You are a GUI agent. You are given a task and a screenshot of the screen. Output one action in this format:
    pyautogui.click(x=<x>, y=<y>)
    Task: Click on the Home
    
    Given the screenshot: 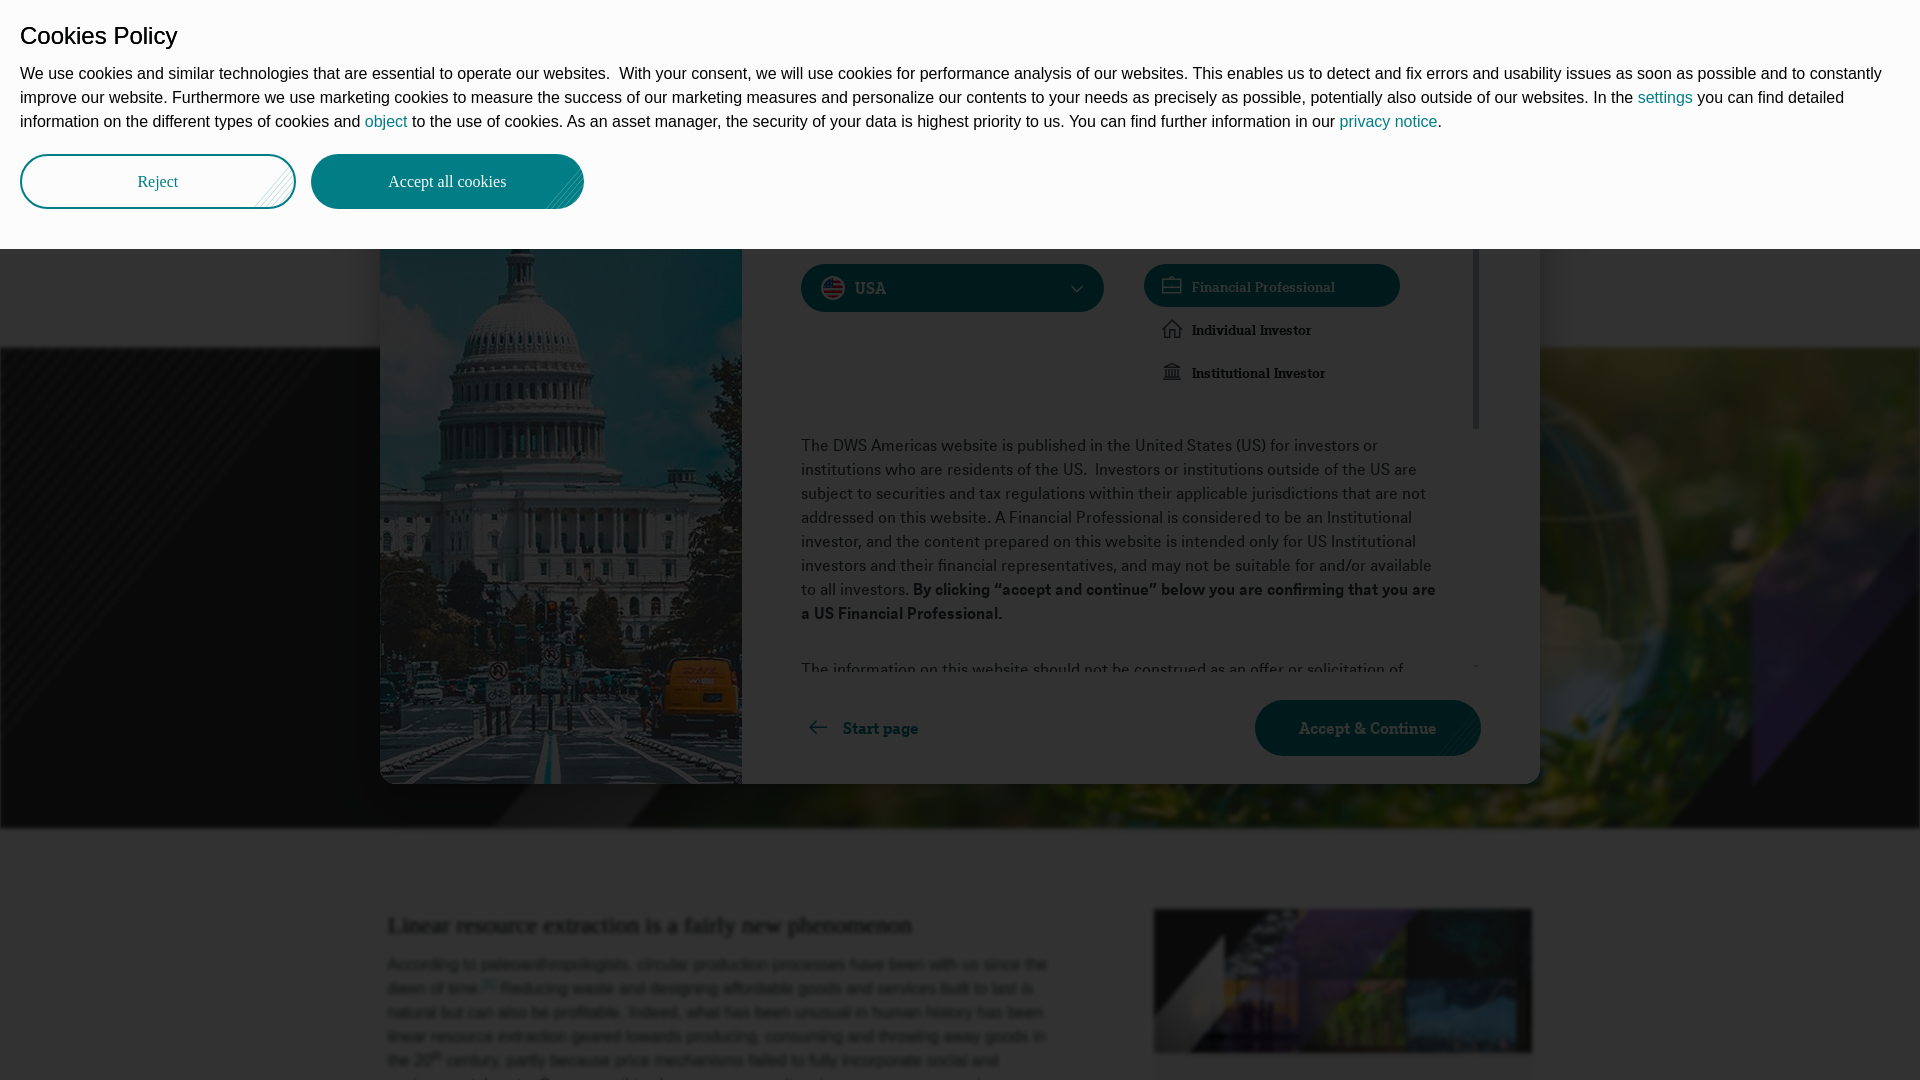 What is the action you would take?
    pyautogui.click(x=426, y=122)
    